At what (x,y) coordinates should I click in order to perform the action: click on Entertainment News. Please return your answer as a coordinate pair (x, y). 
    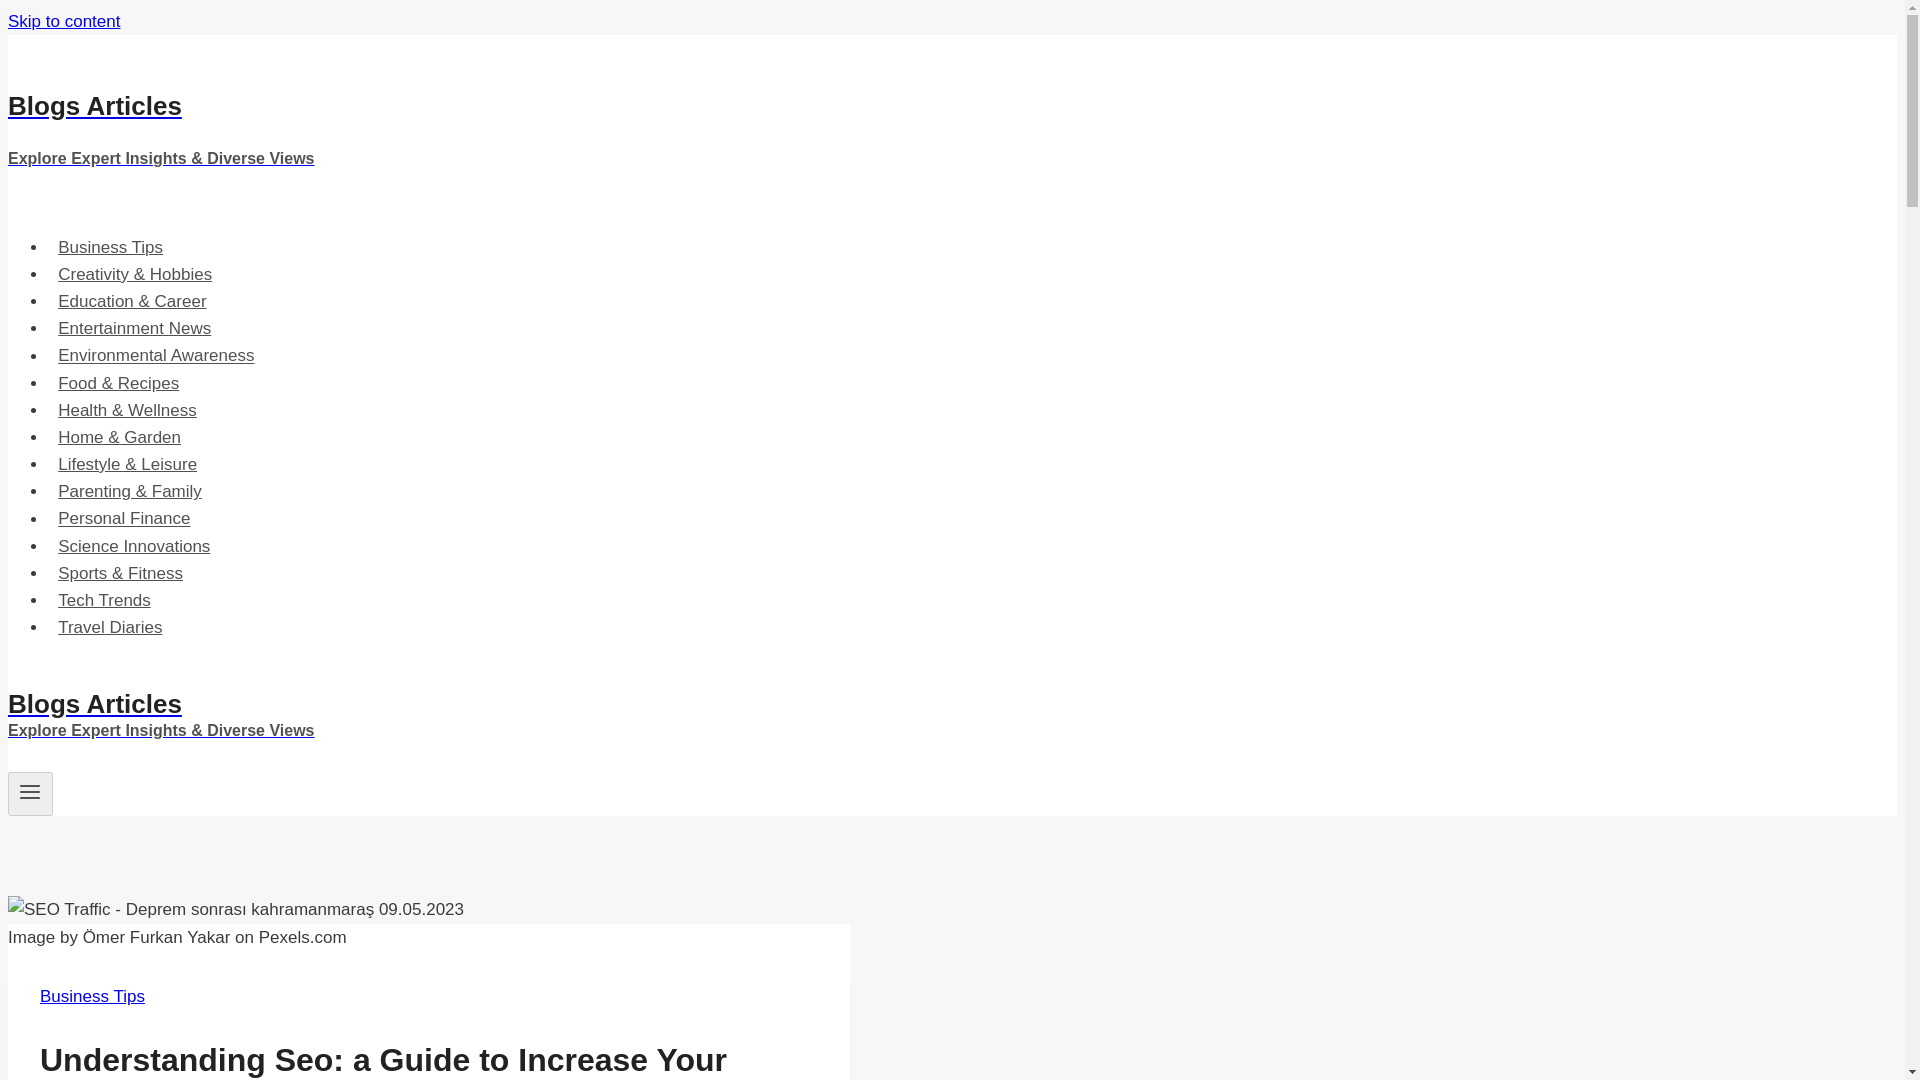
    Looking at the image, I should click on (134, 328).